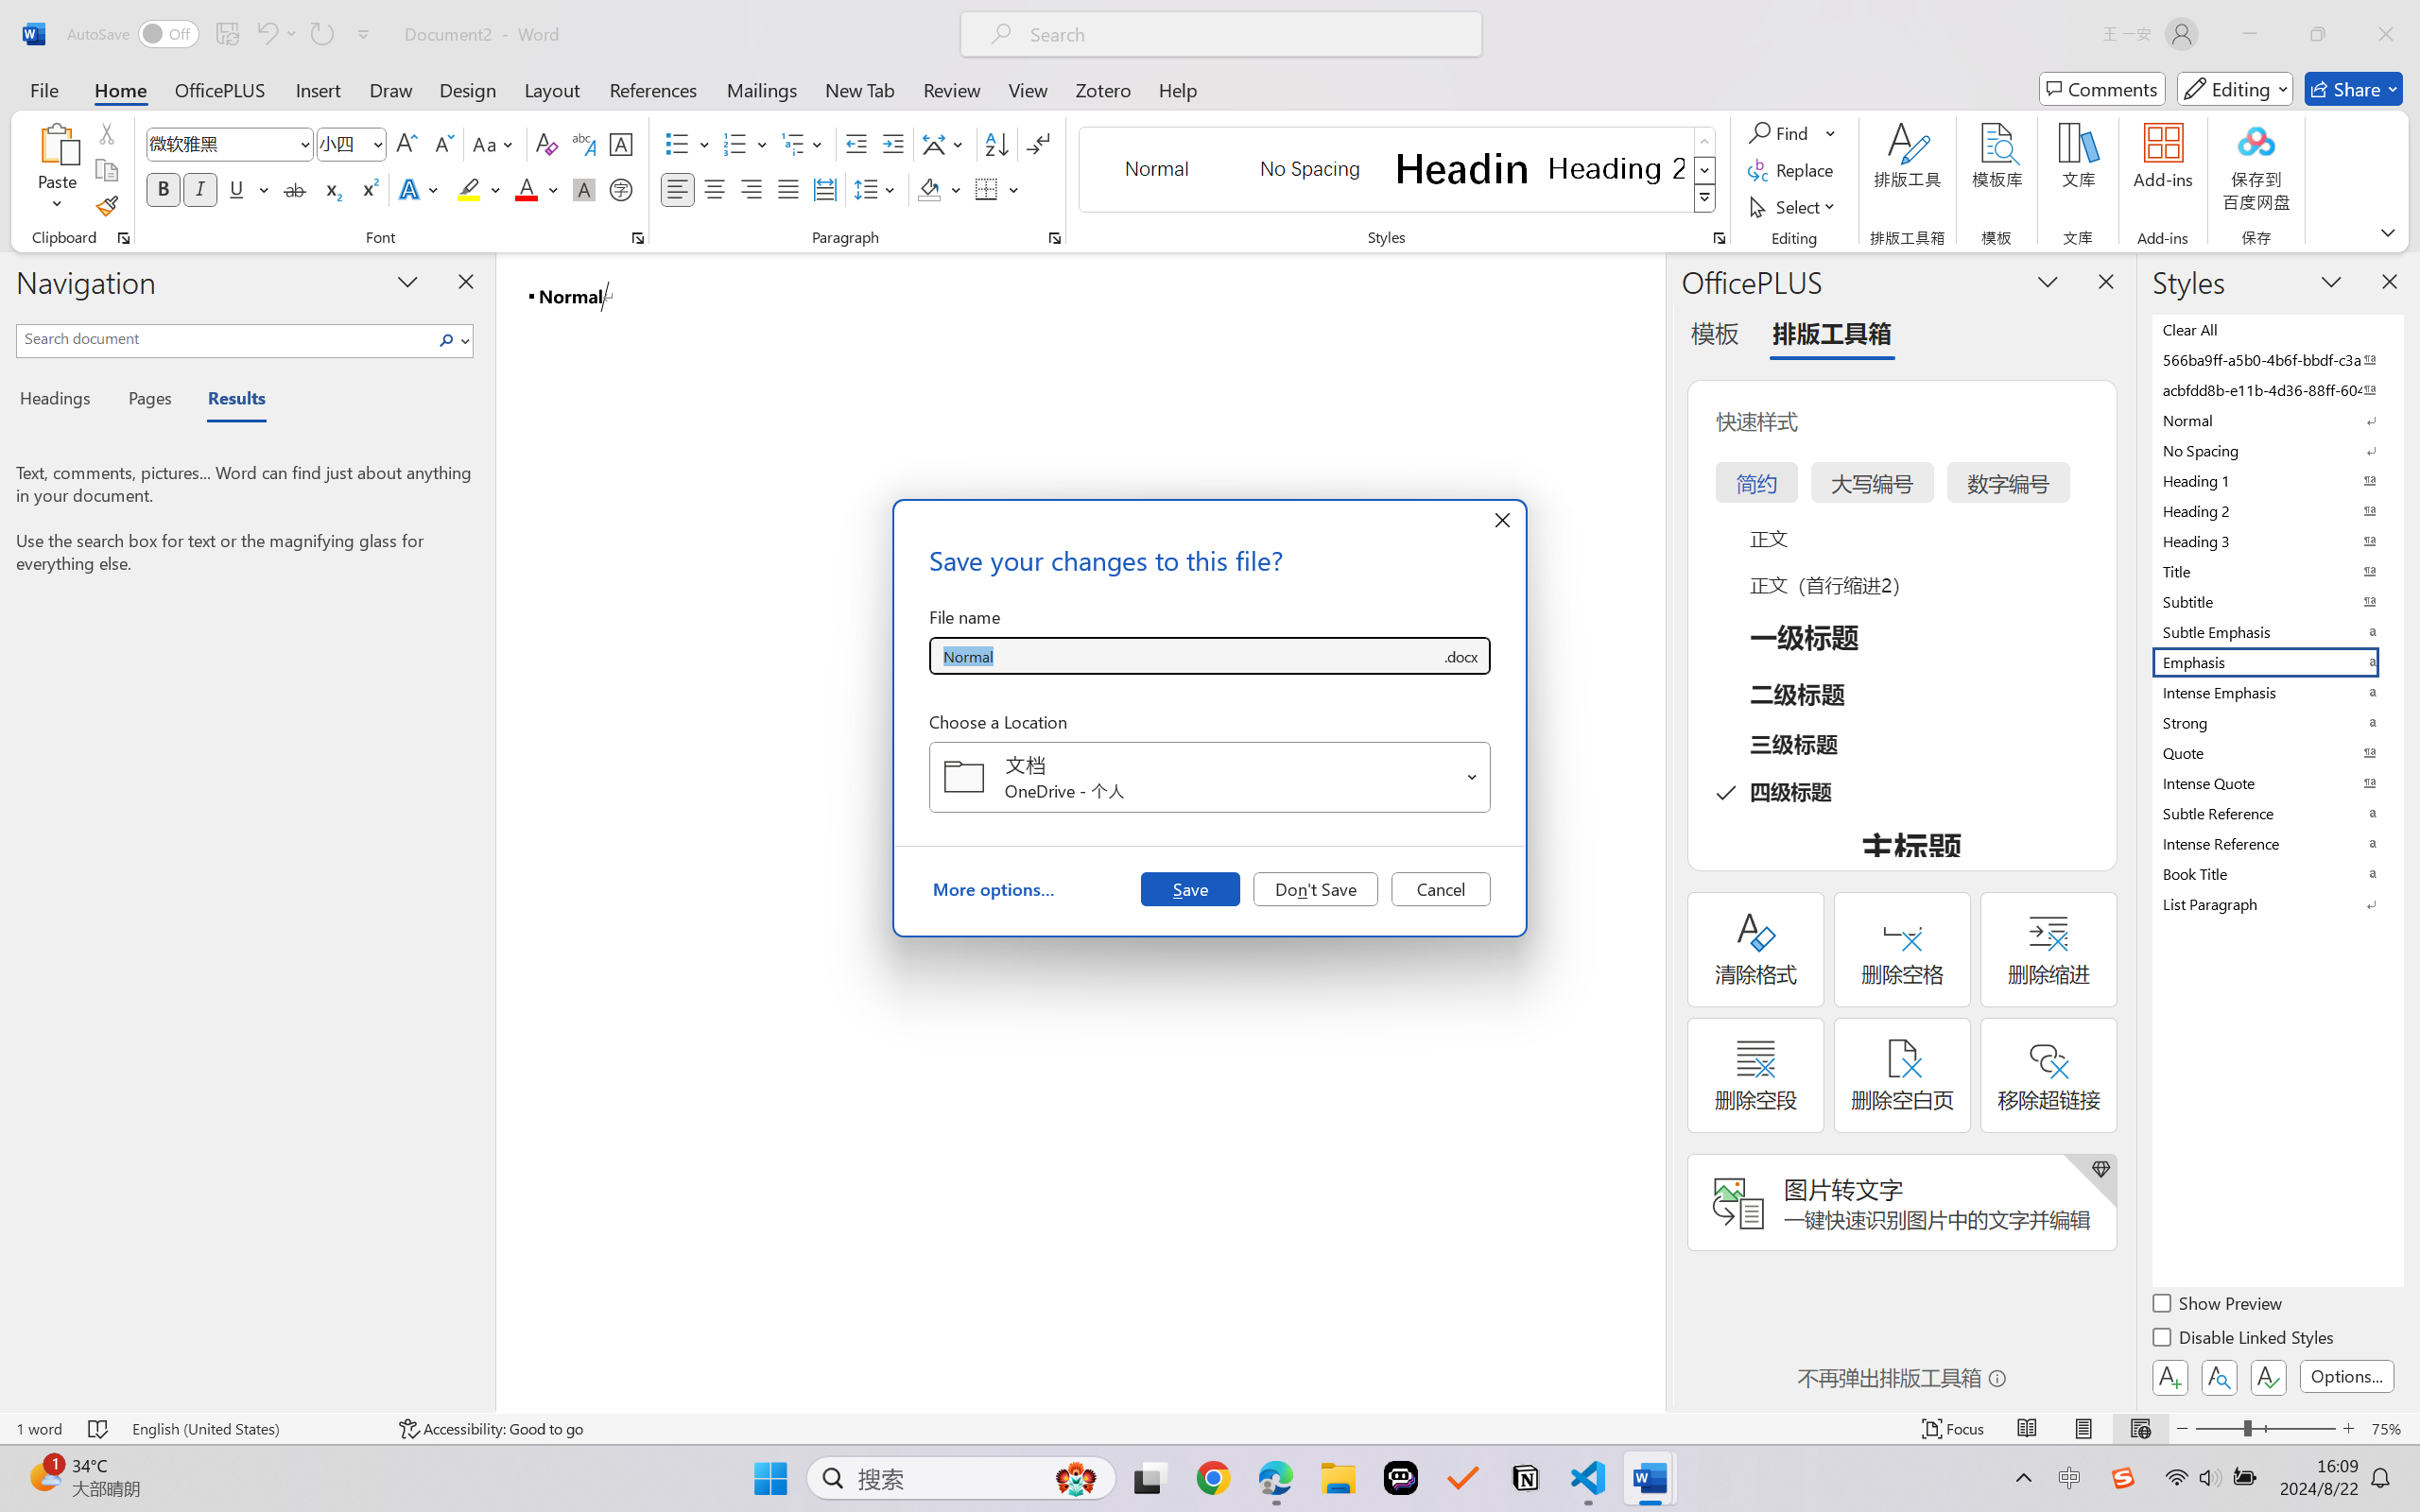  What do you see at coordinates (200, 189) in the screenshot?
I see `Italic` at bounding box center [200, 189].